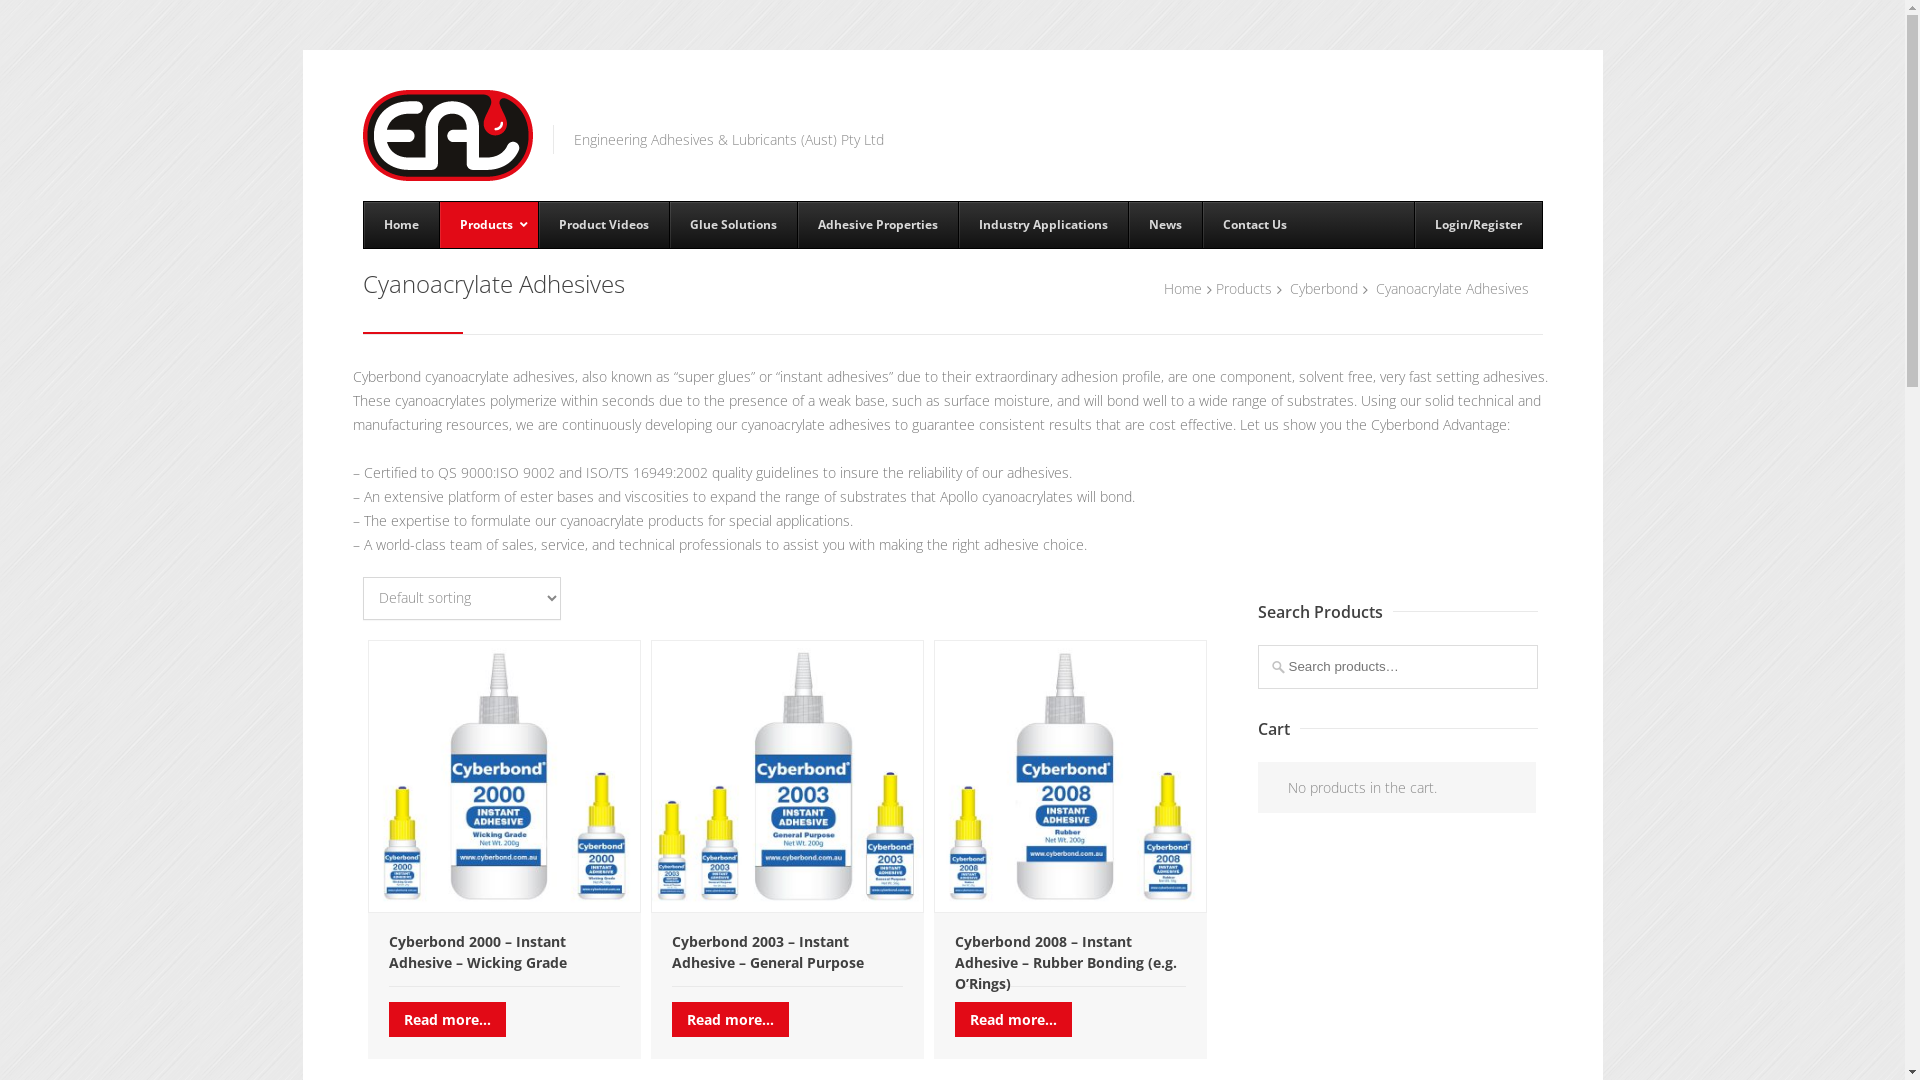 Image resolution: width=1920 pixels, height=1080 pixels. What do you see at coordinates (604, 225) in the screenshot?
I see `Product Videos` at bounding box center [604, 225].